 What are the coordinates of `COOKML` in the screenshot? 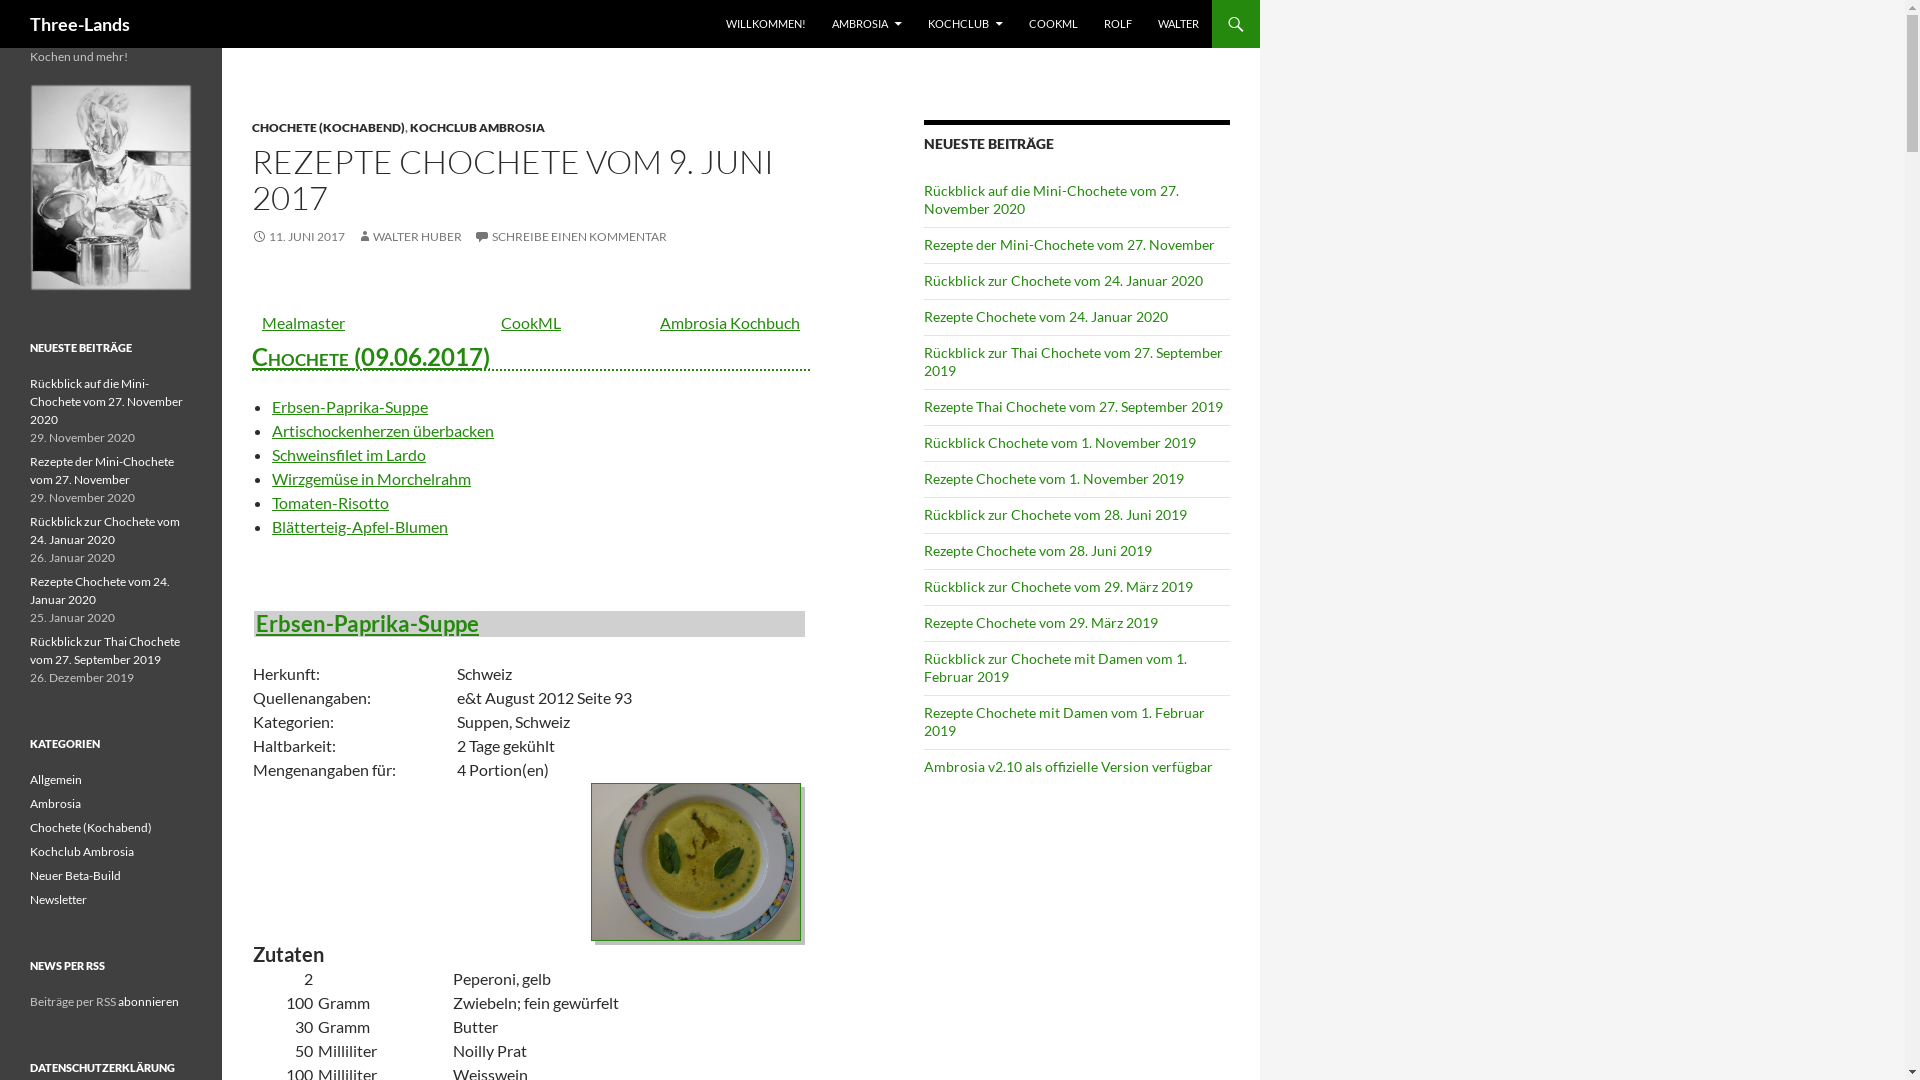 It's located at (1054, 24).